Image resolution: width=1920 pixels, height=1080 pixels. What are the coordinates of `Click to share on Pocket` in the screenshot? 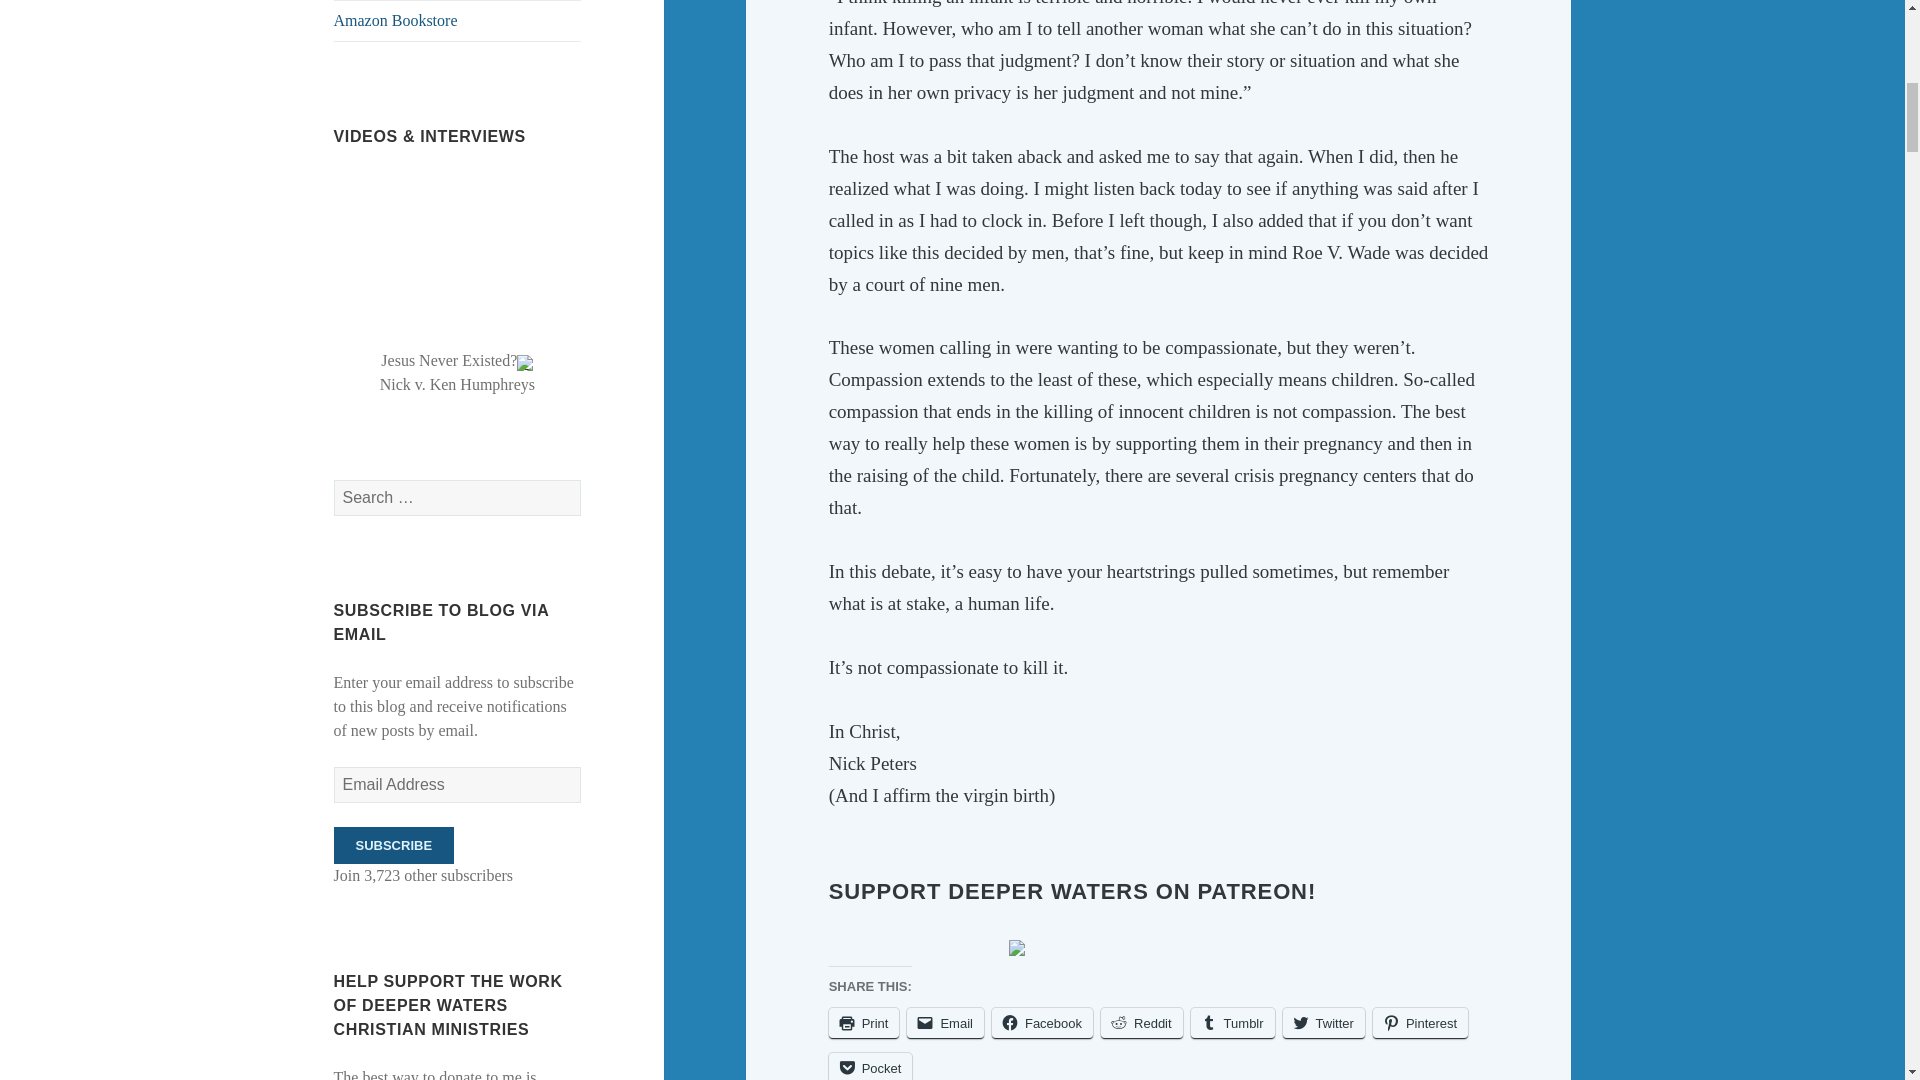 It's located at (871, 1066).